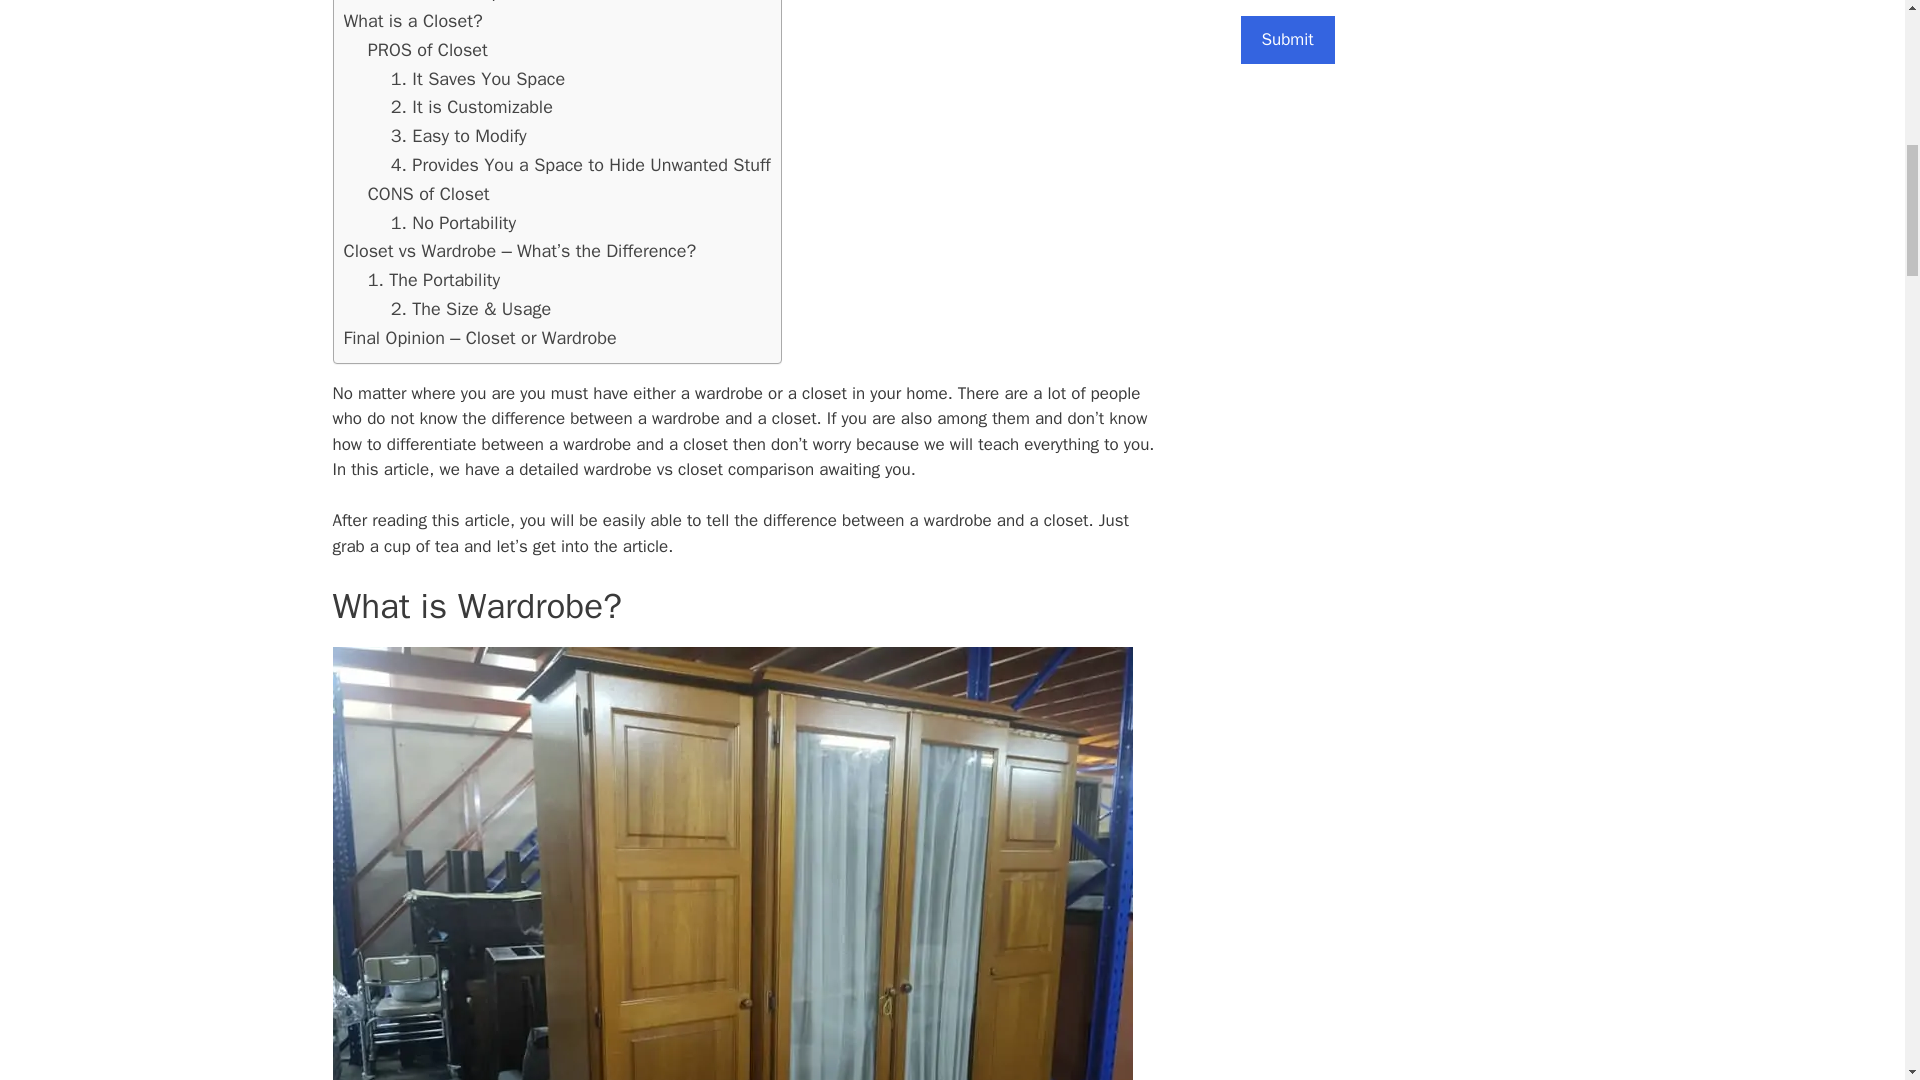  Describe the element at coordinates (428, 49) in the screenshot. I see `PROS of Closet` at that location.